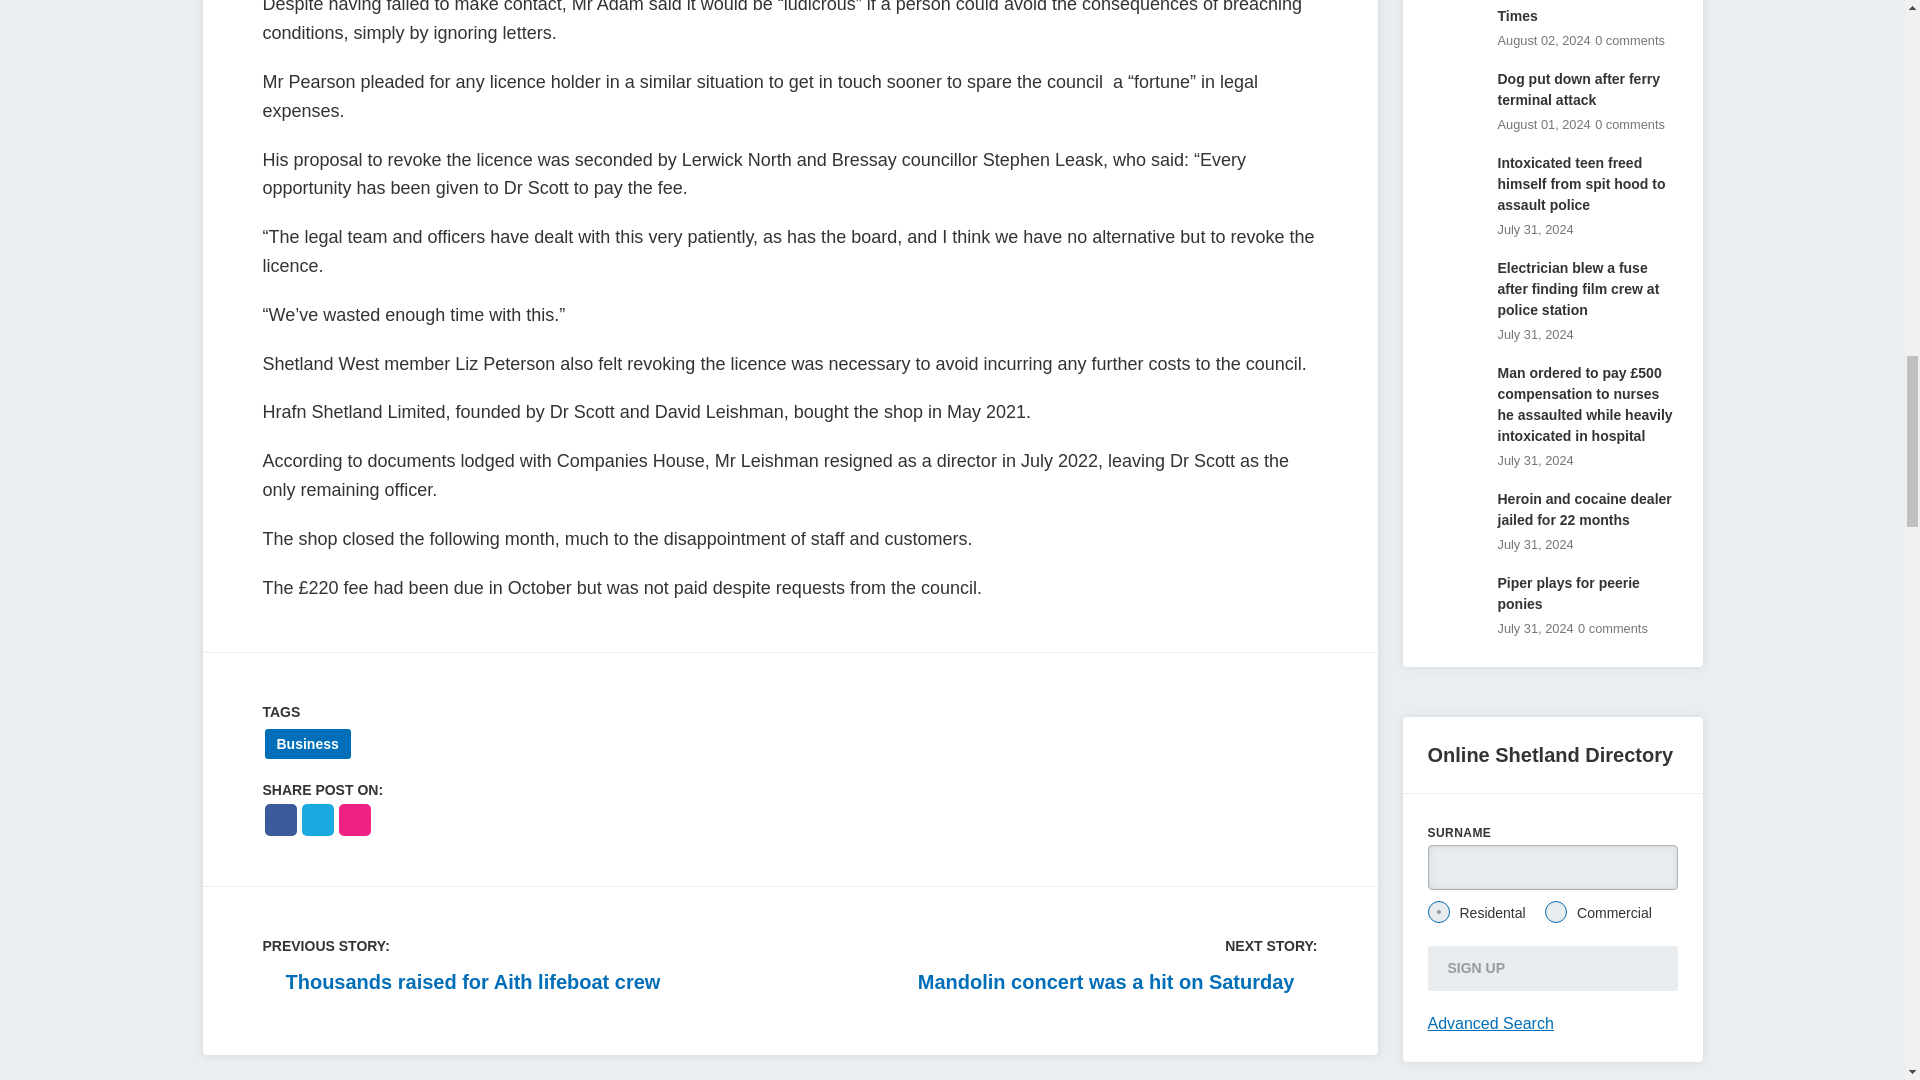  I want to click on Business, so click(306, 744).